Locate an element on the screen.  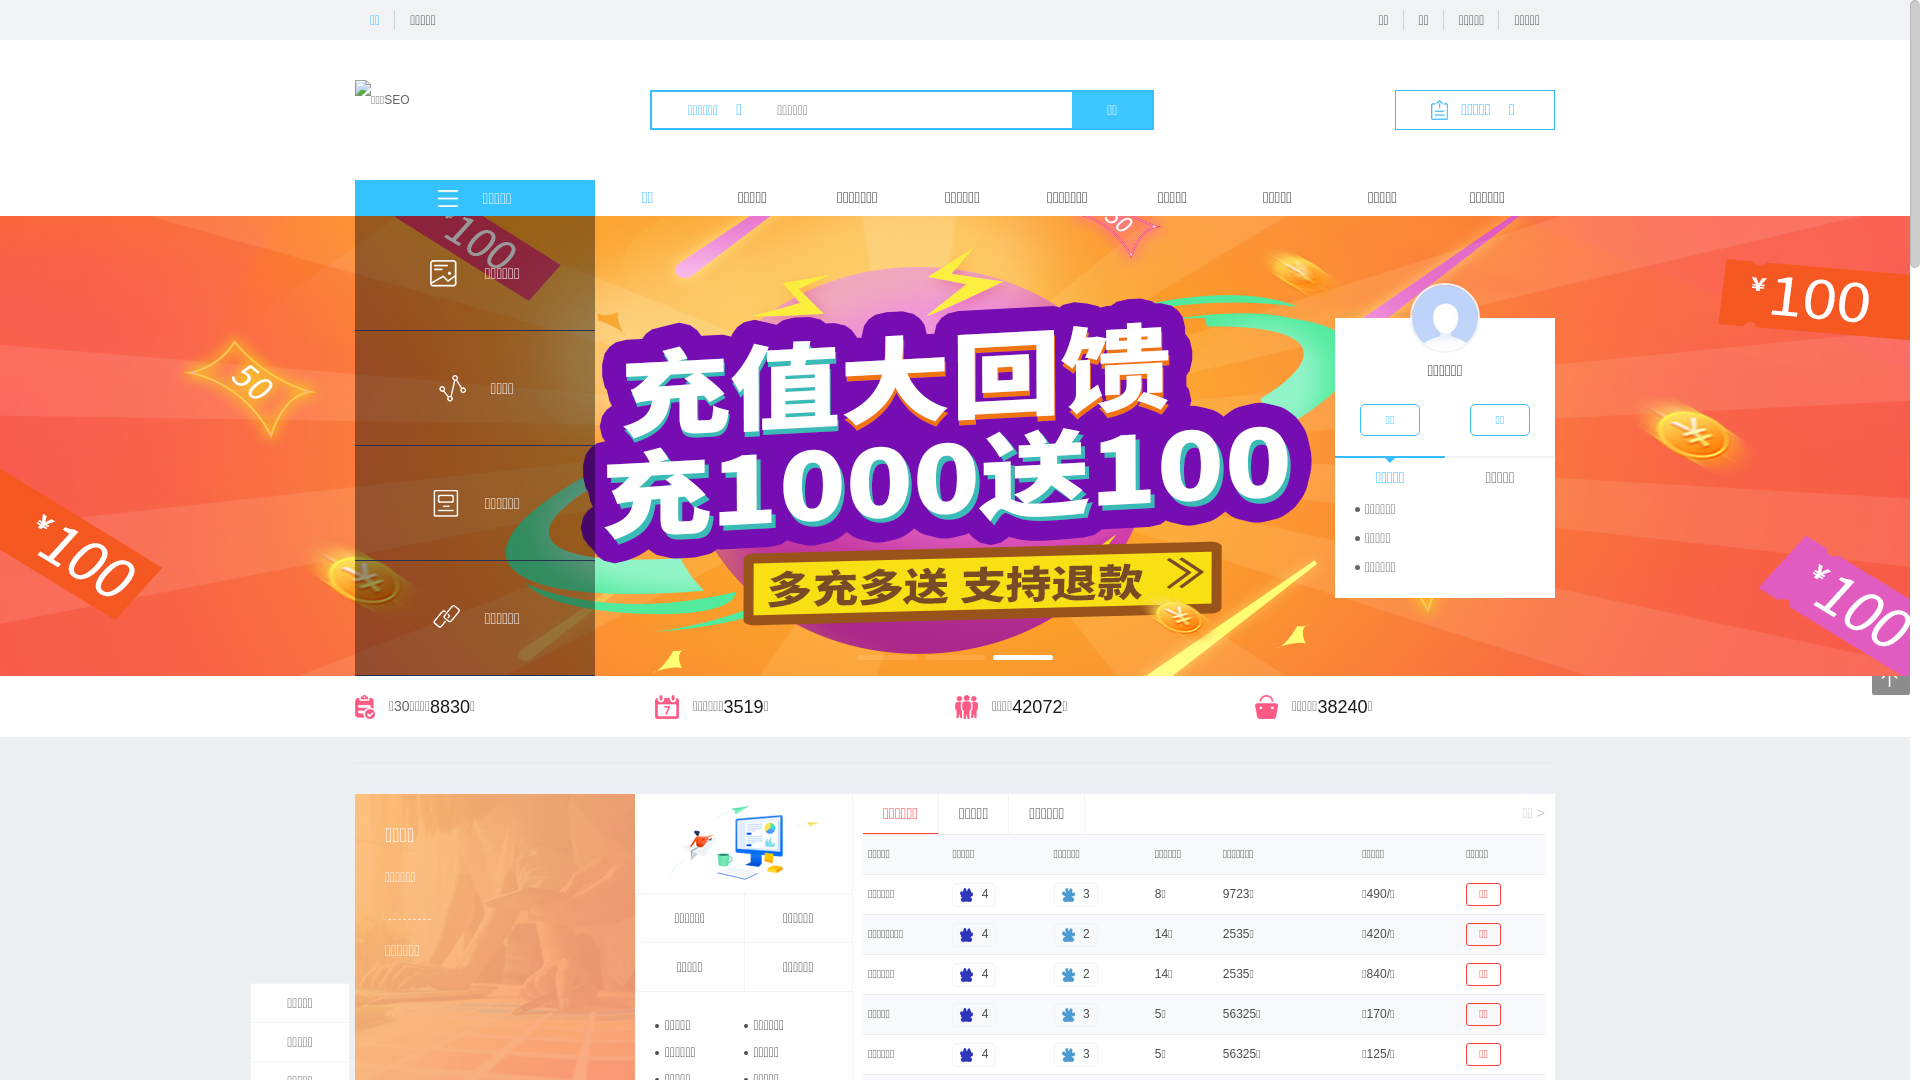
4 is located at coordinates (974, 894).